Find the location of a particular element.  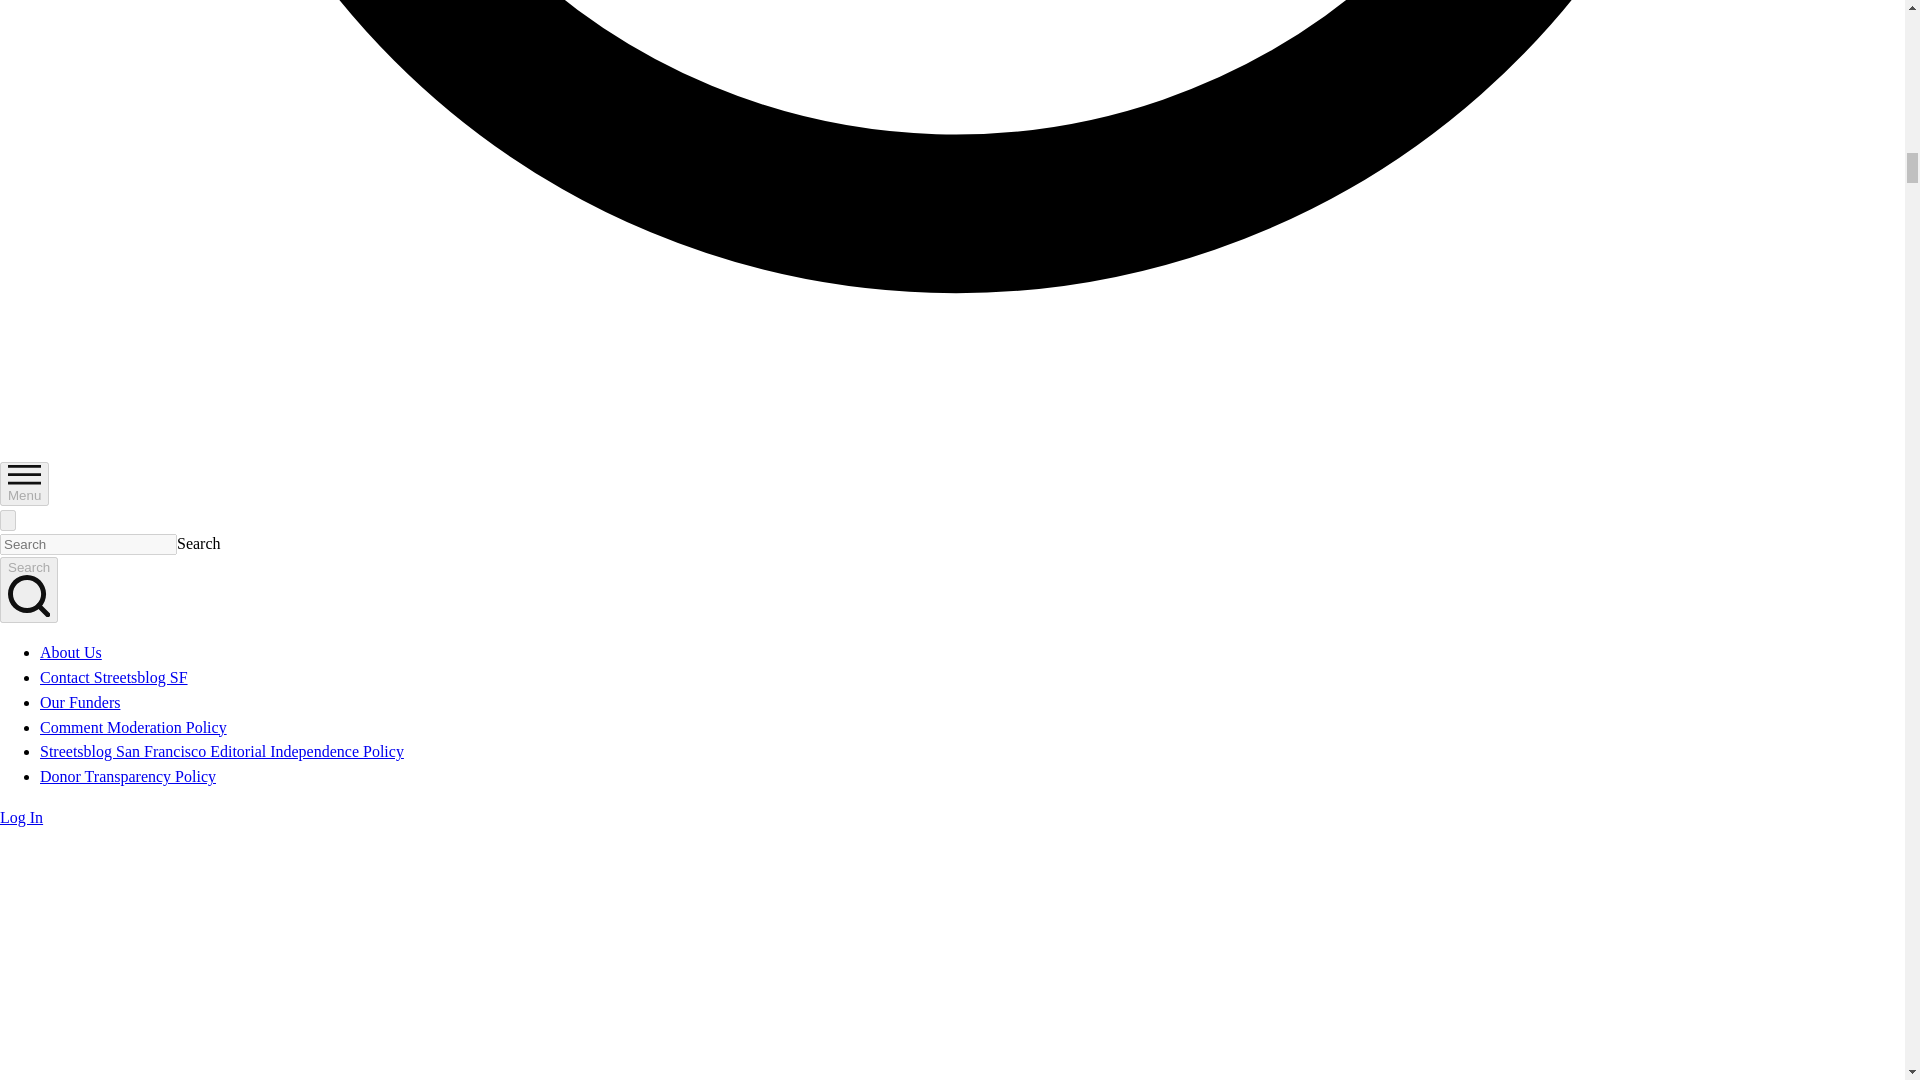

Contact Streetsblog SF is located at coordinates (114, 676).